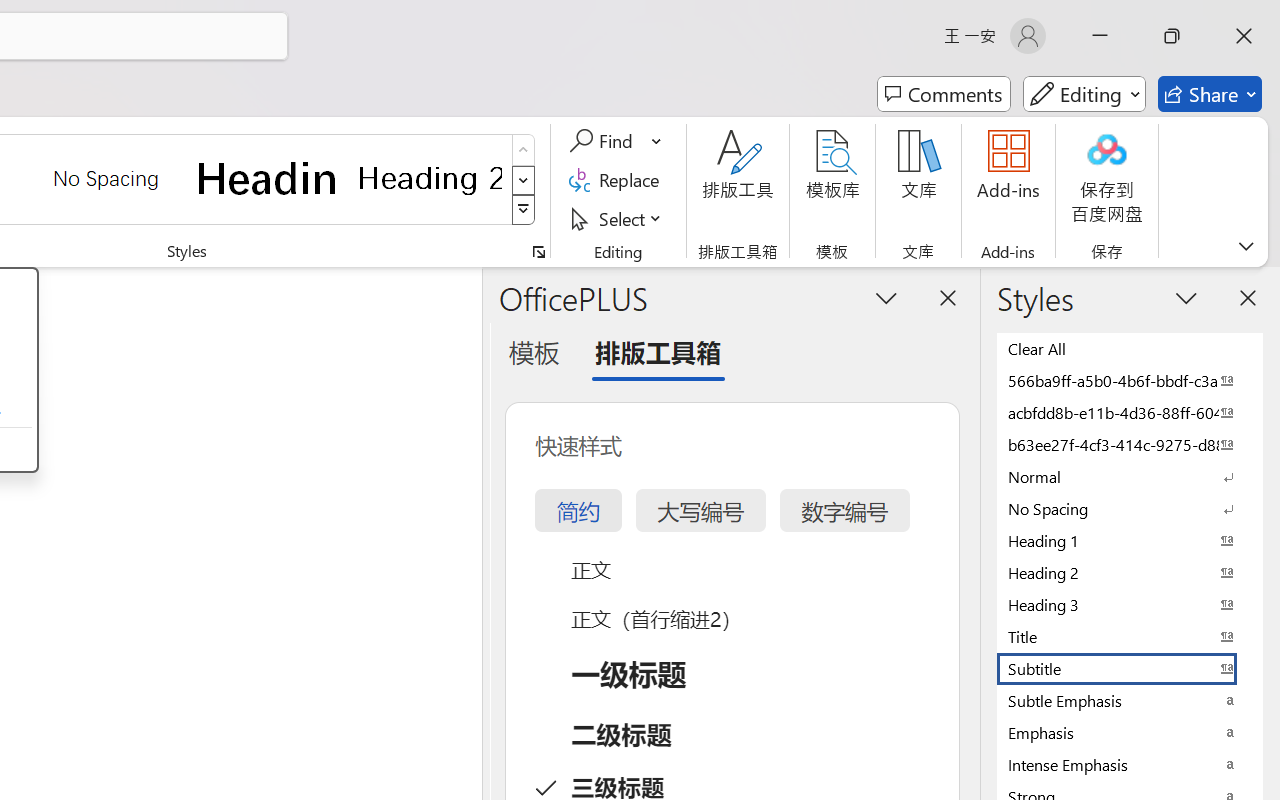  I want to click on Run Python File, so click(1192, 58).